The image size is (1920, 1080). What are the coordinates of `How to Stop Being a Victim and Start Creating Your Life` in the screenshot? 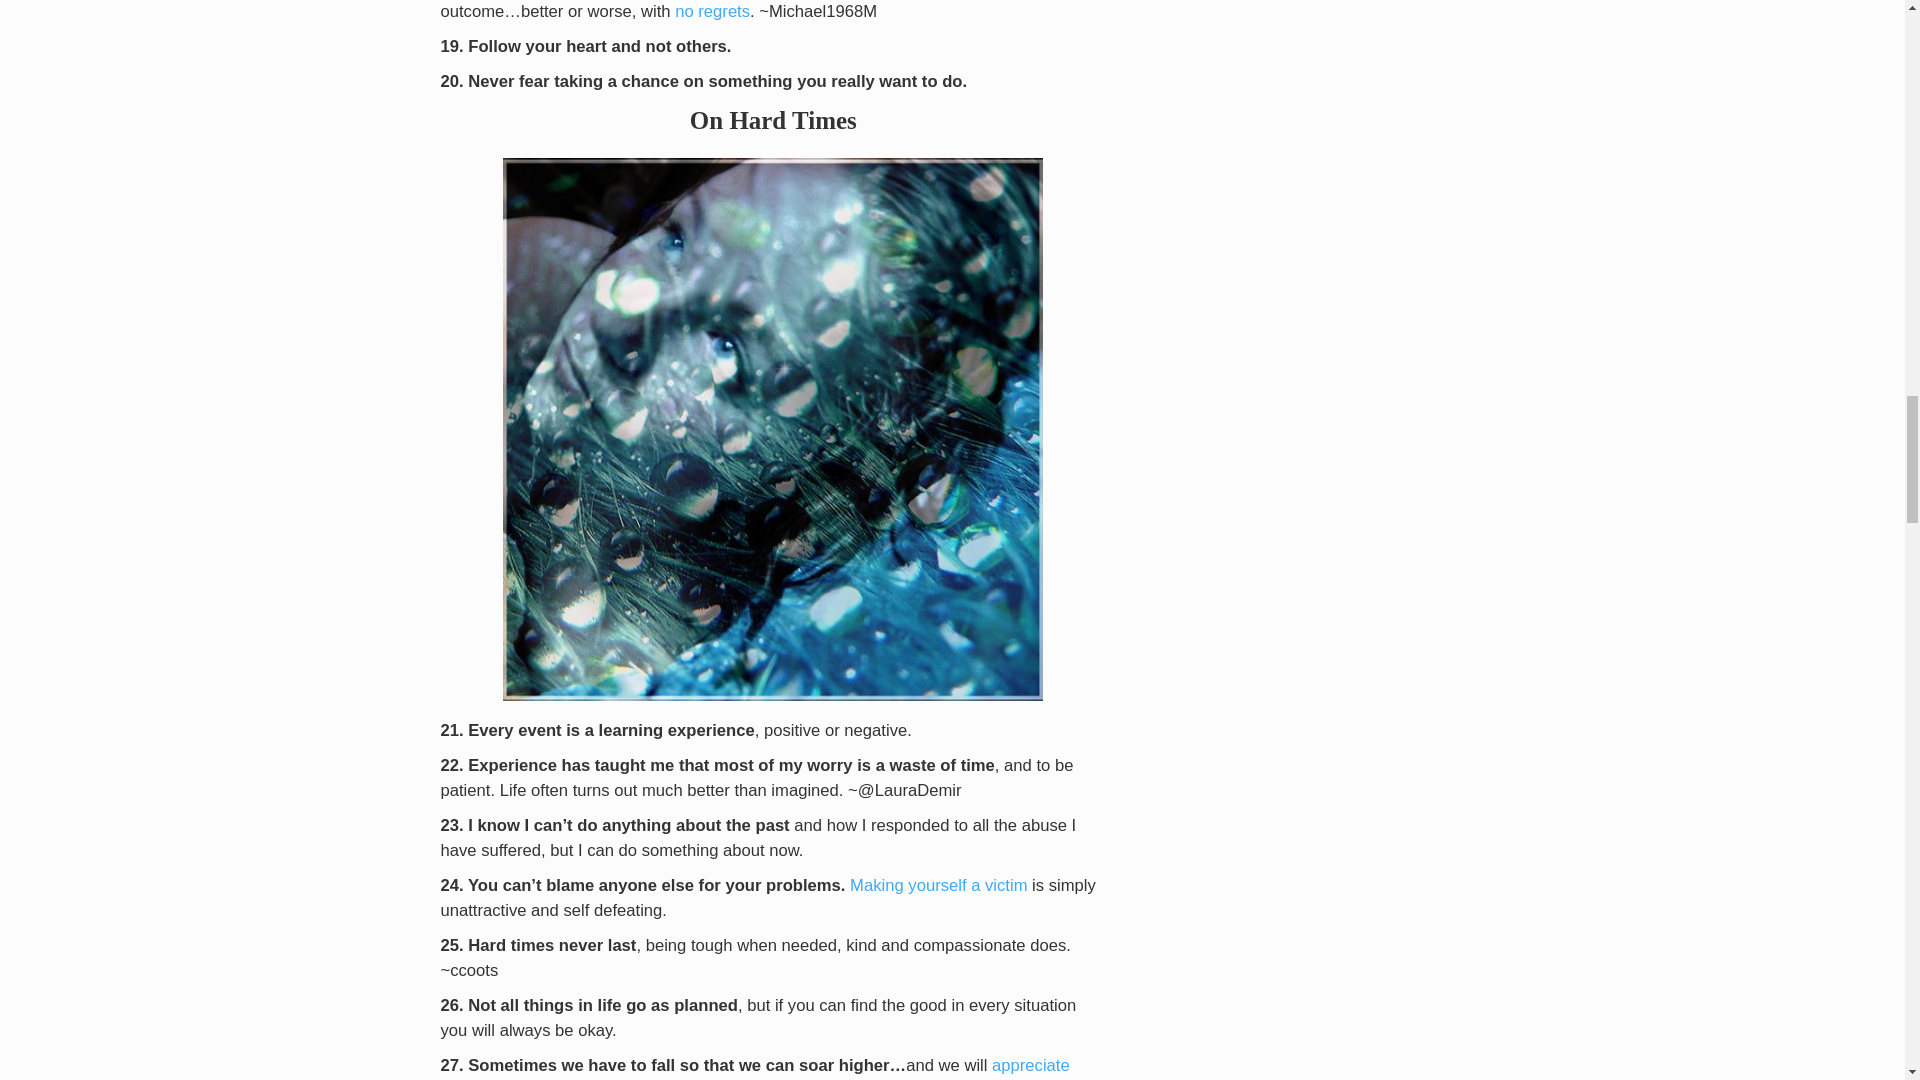 It's located at (938, 885).